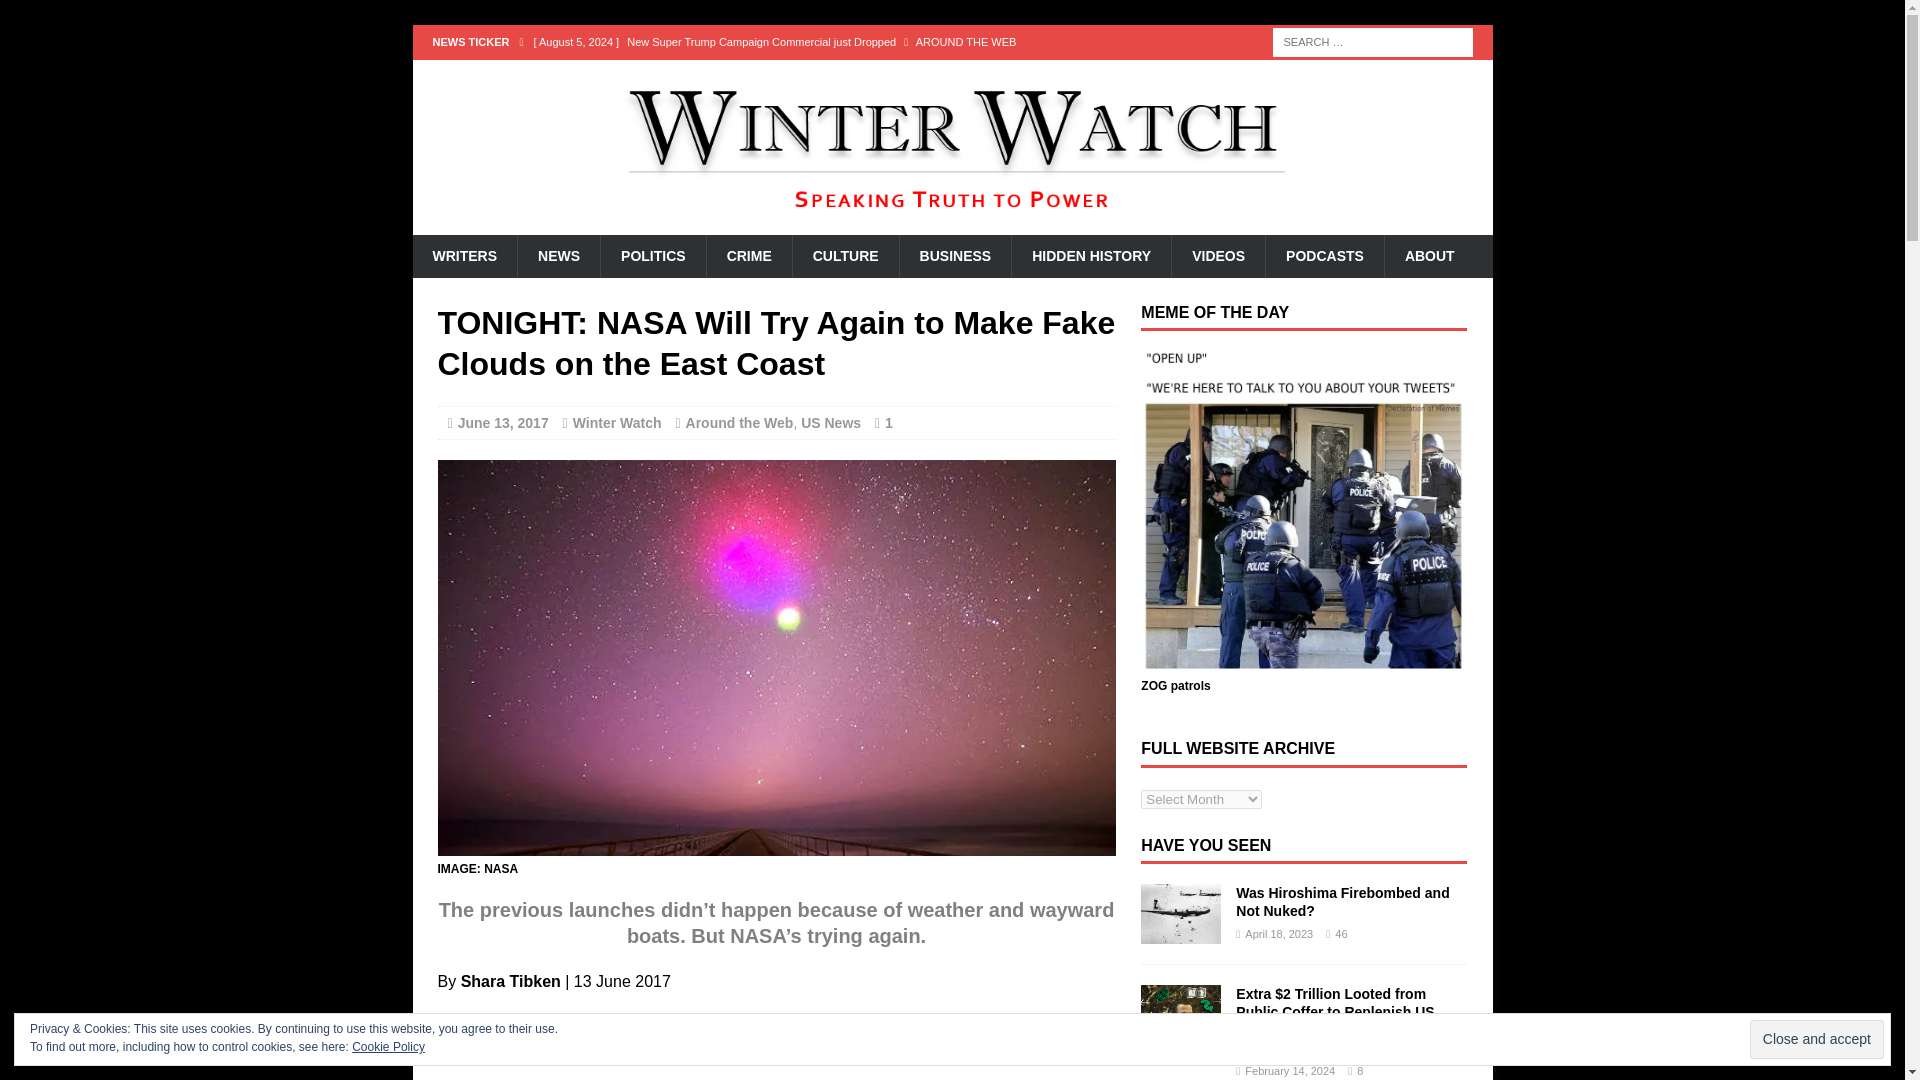  Describe the element at coordinates (828, 76) in the screenshot. I see `The Influence of Sabbatean Frankism on the World` at that location.